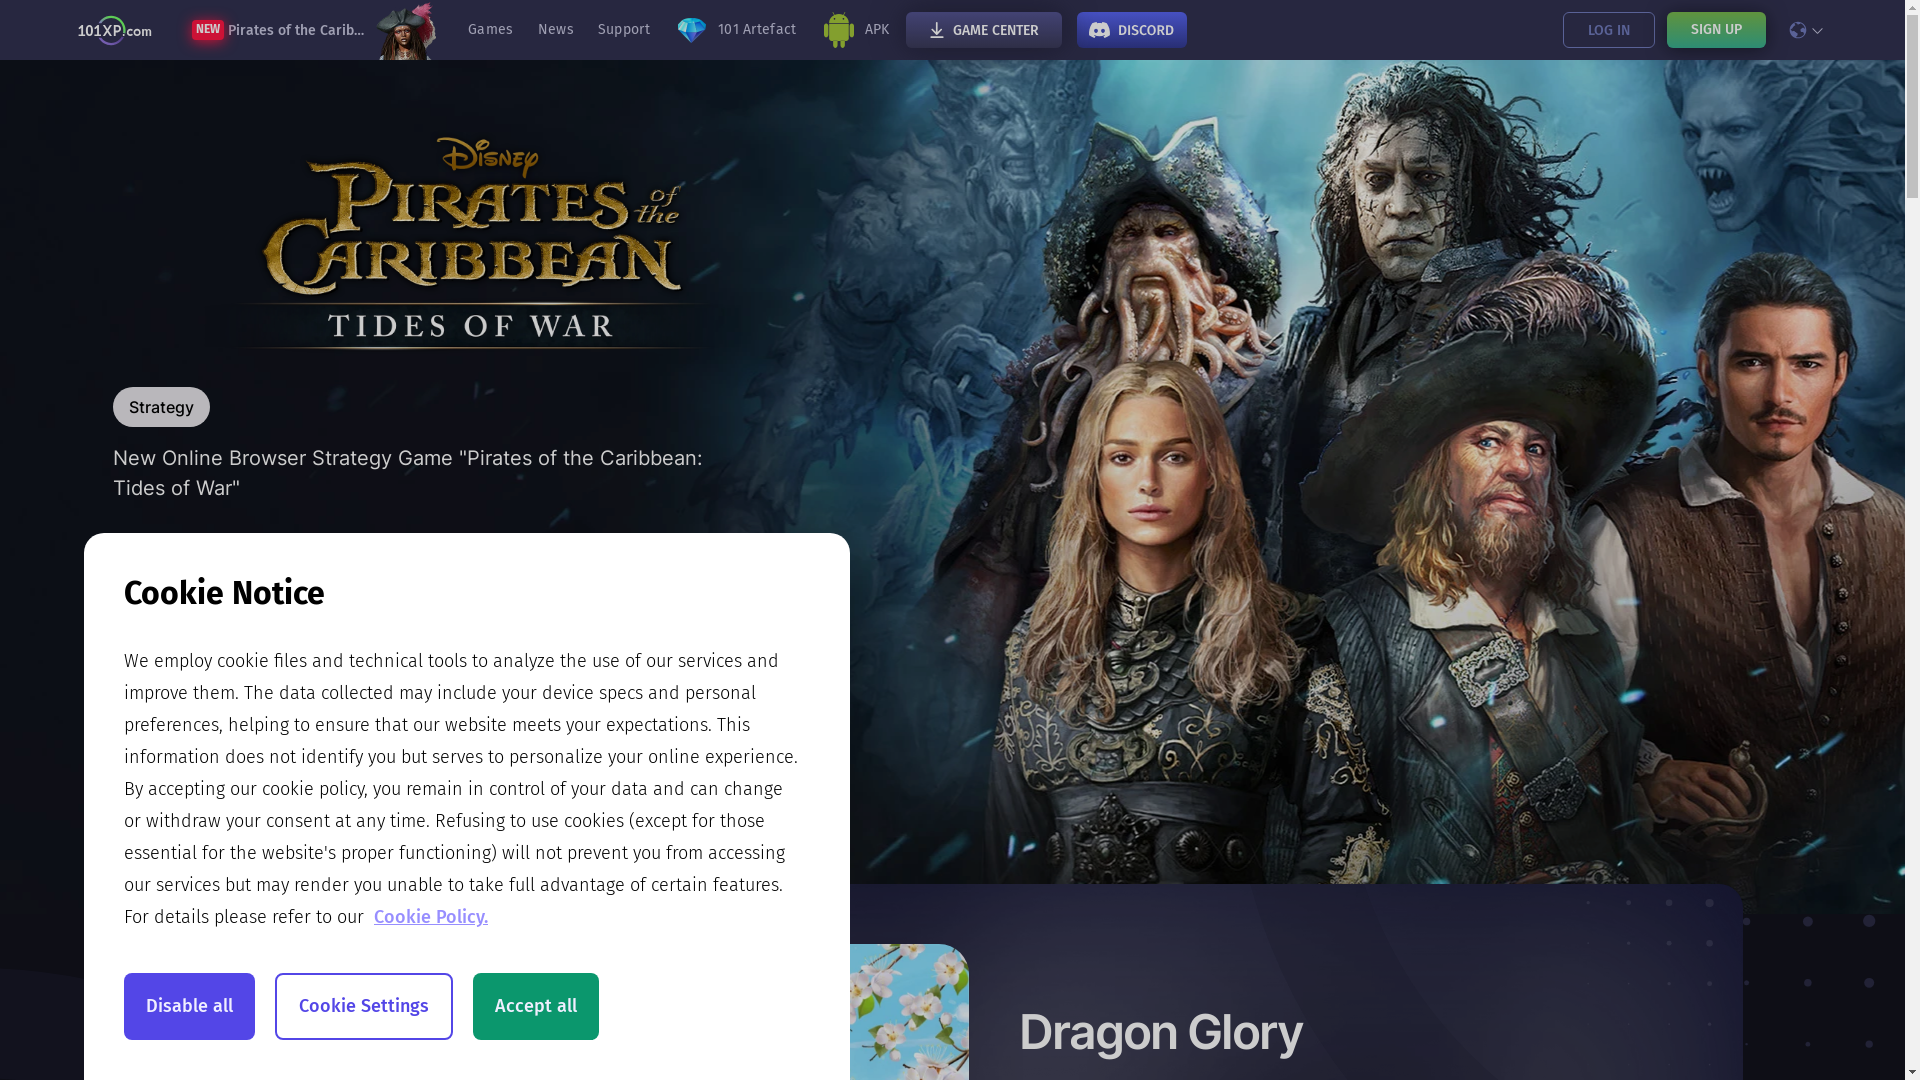  I want to click on Watch trailer, so click(546, 648).